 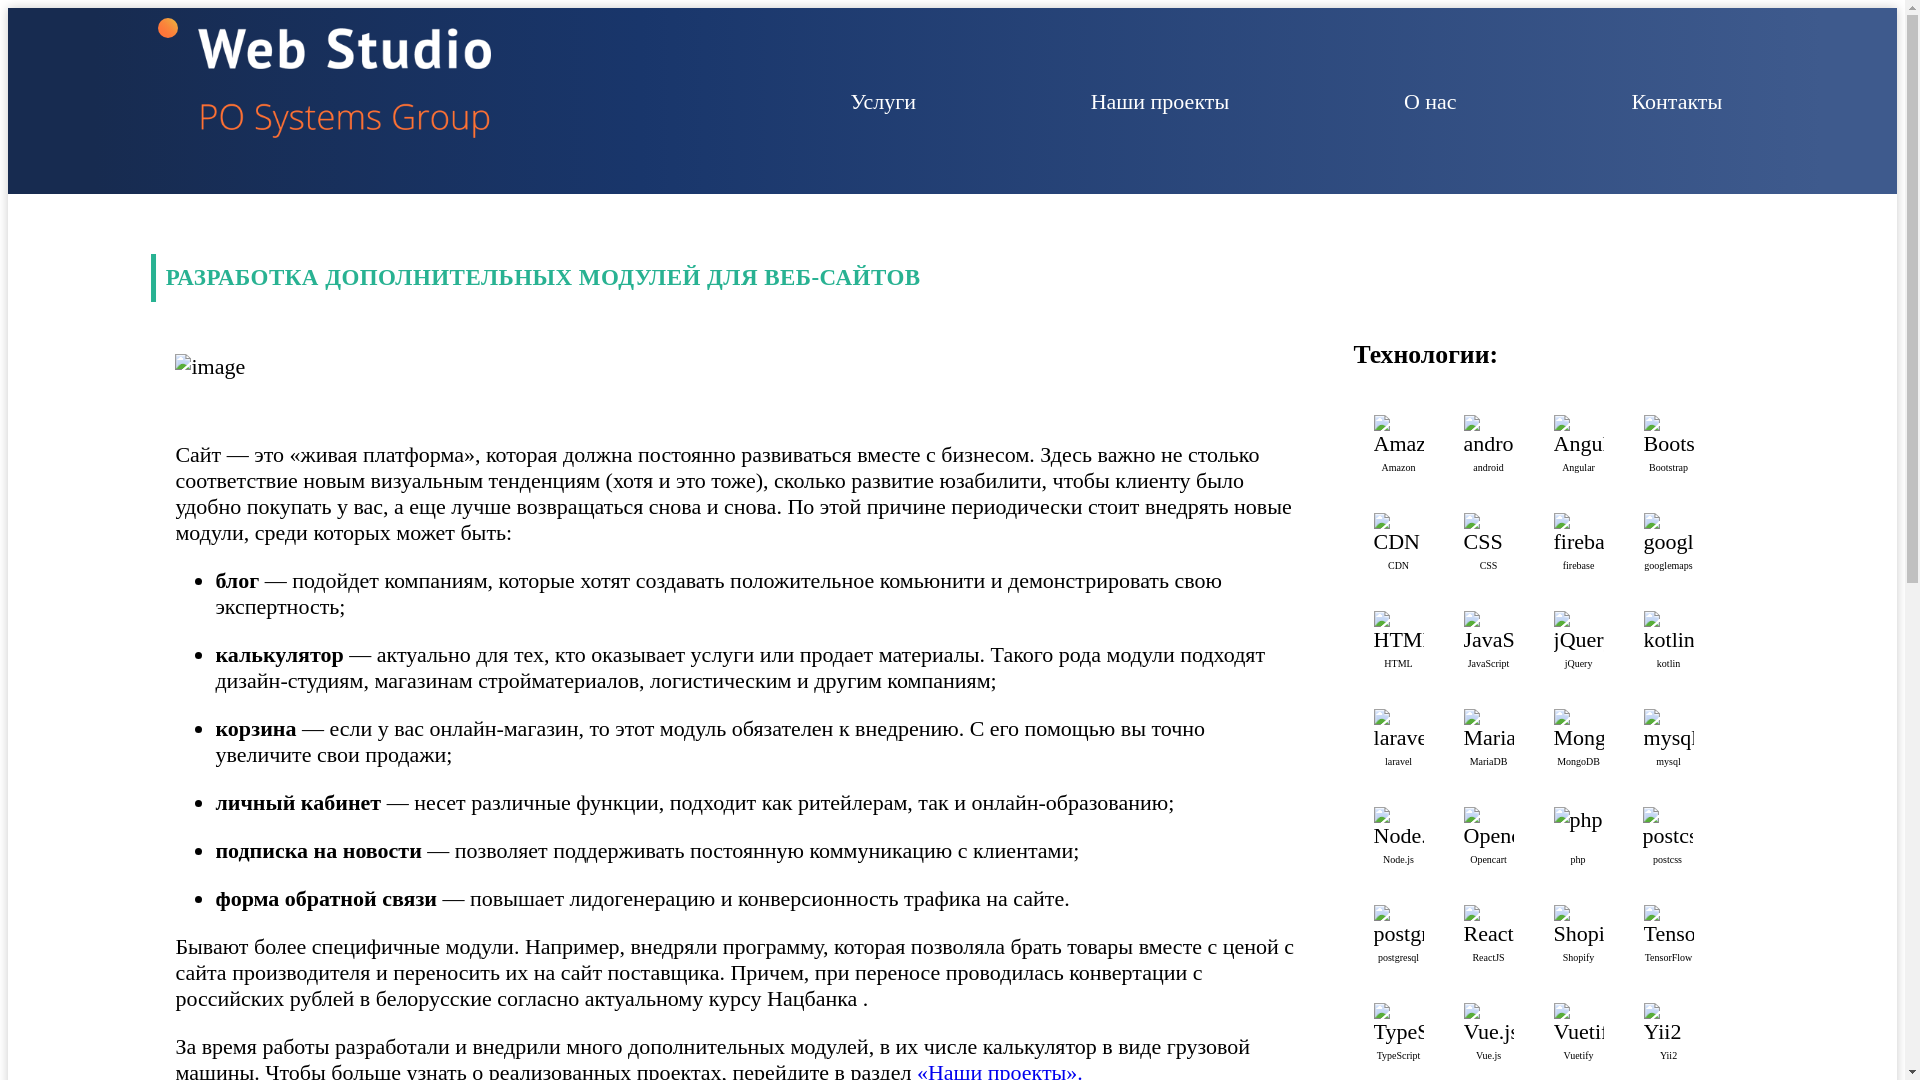 What do you see at coordinates (1669, 436) in the screenshot?
I see `Bootstrap` at bounding box center [1669, 436].